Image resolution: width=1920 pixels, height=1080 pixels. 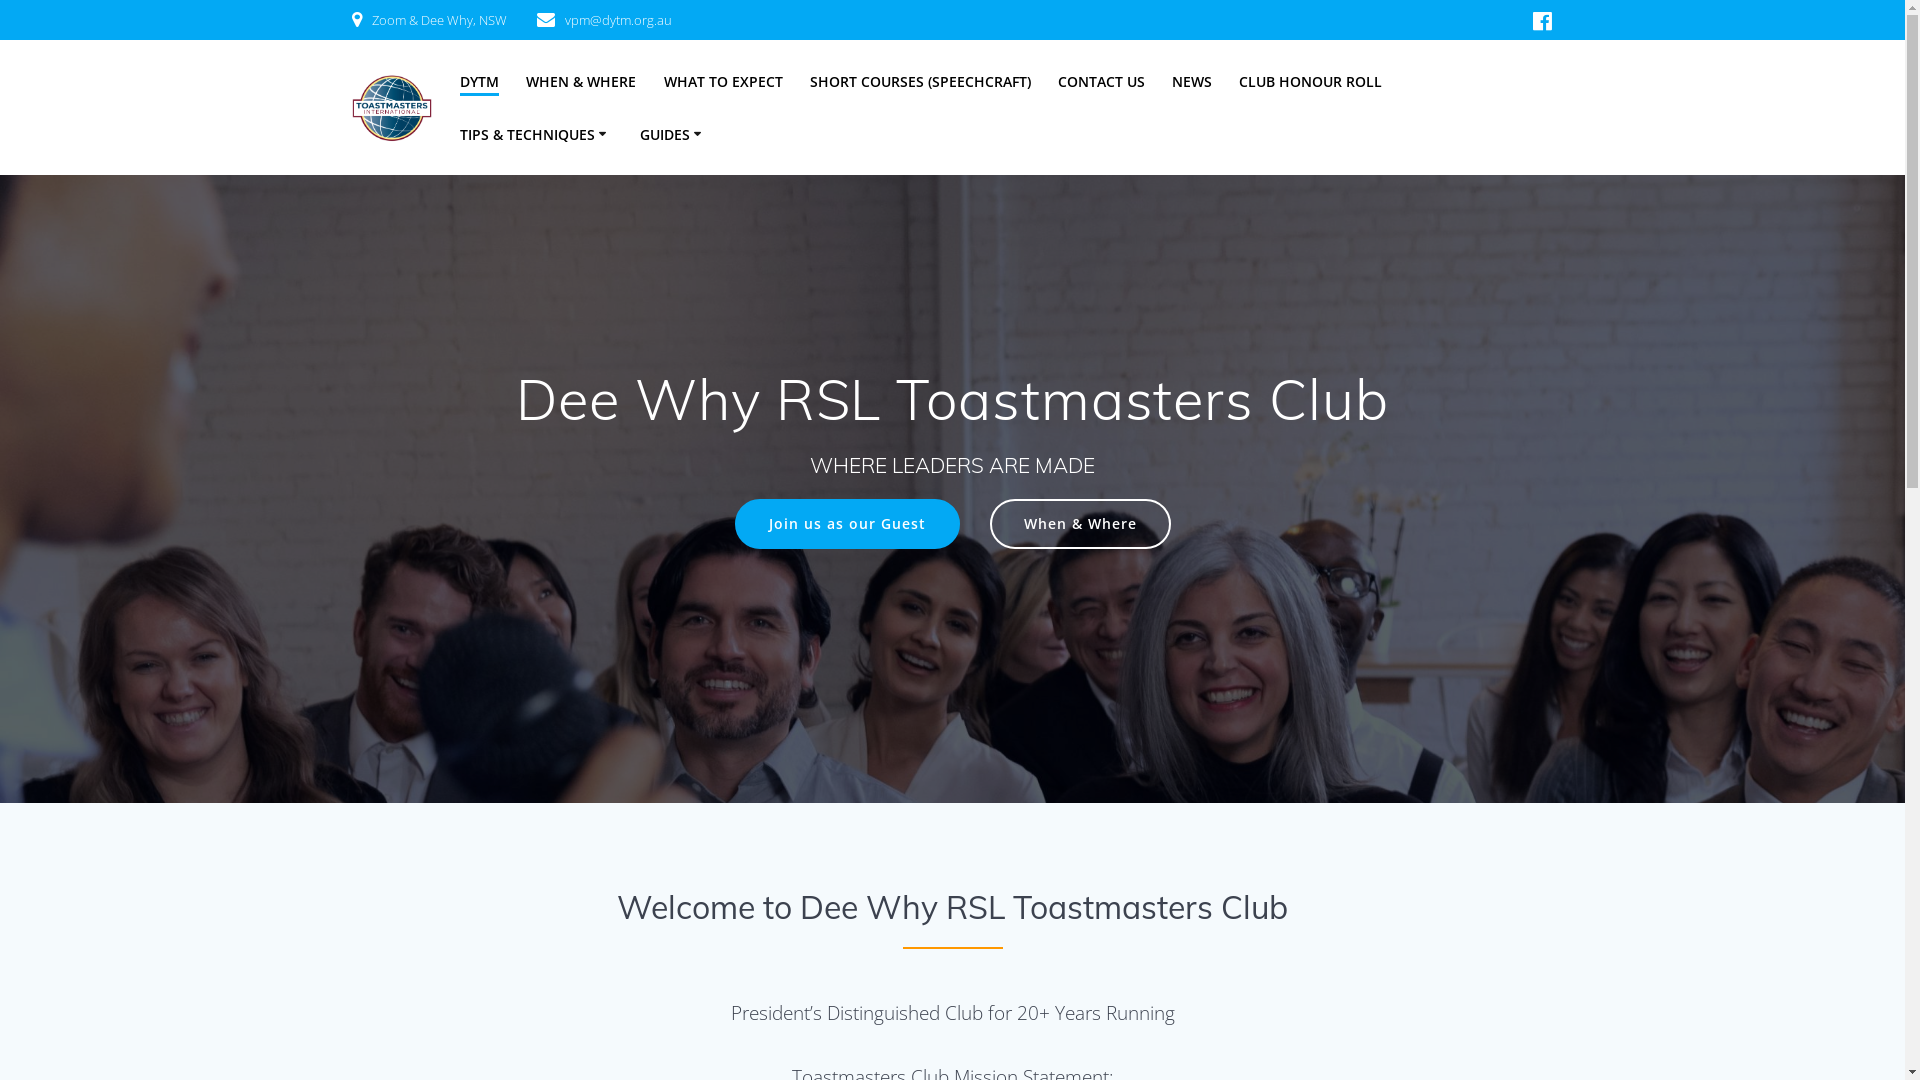 I want to click on DYTM, so click(x=480, y=83).